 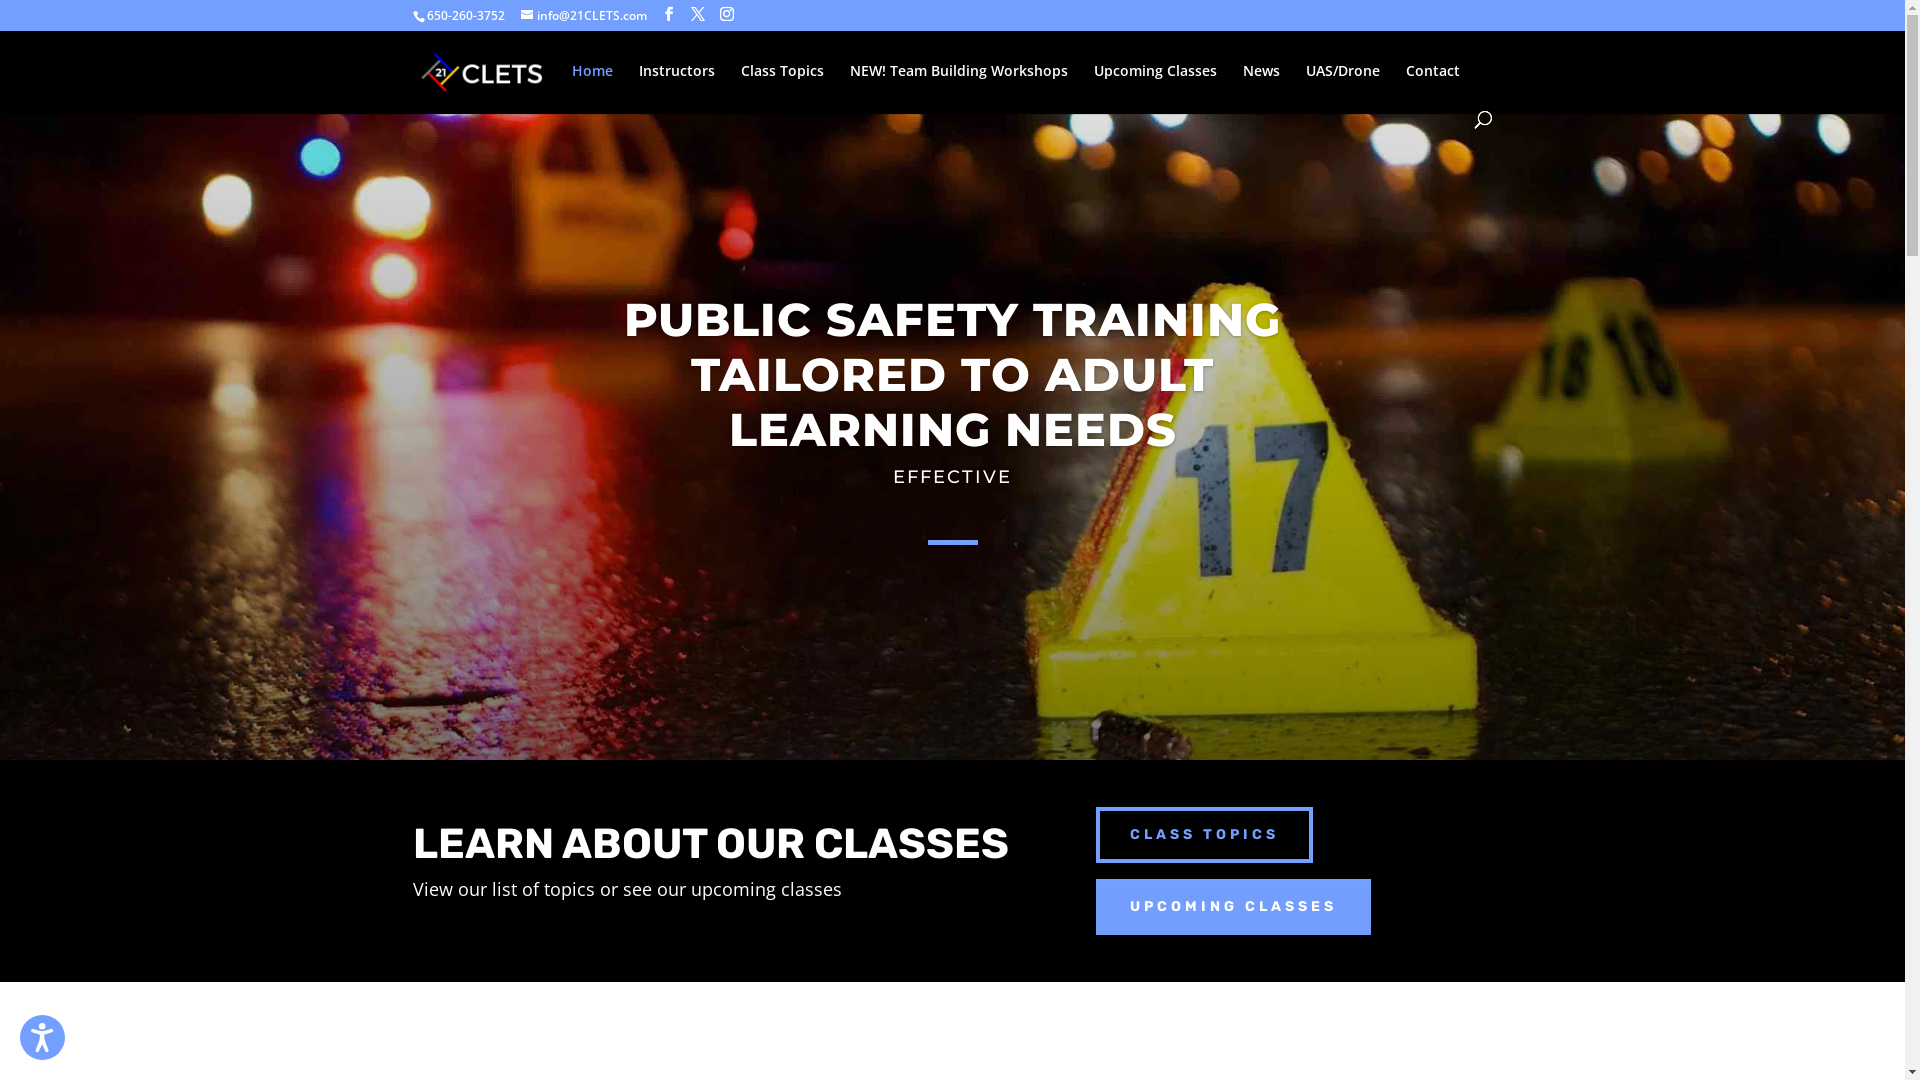 What do you see at coordinates (1234, 907) in the screenshot?
I see `UPCOMING CLASSES` at bounding box center [1234, 907].